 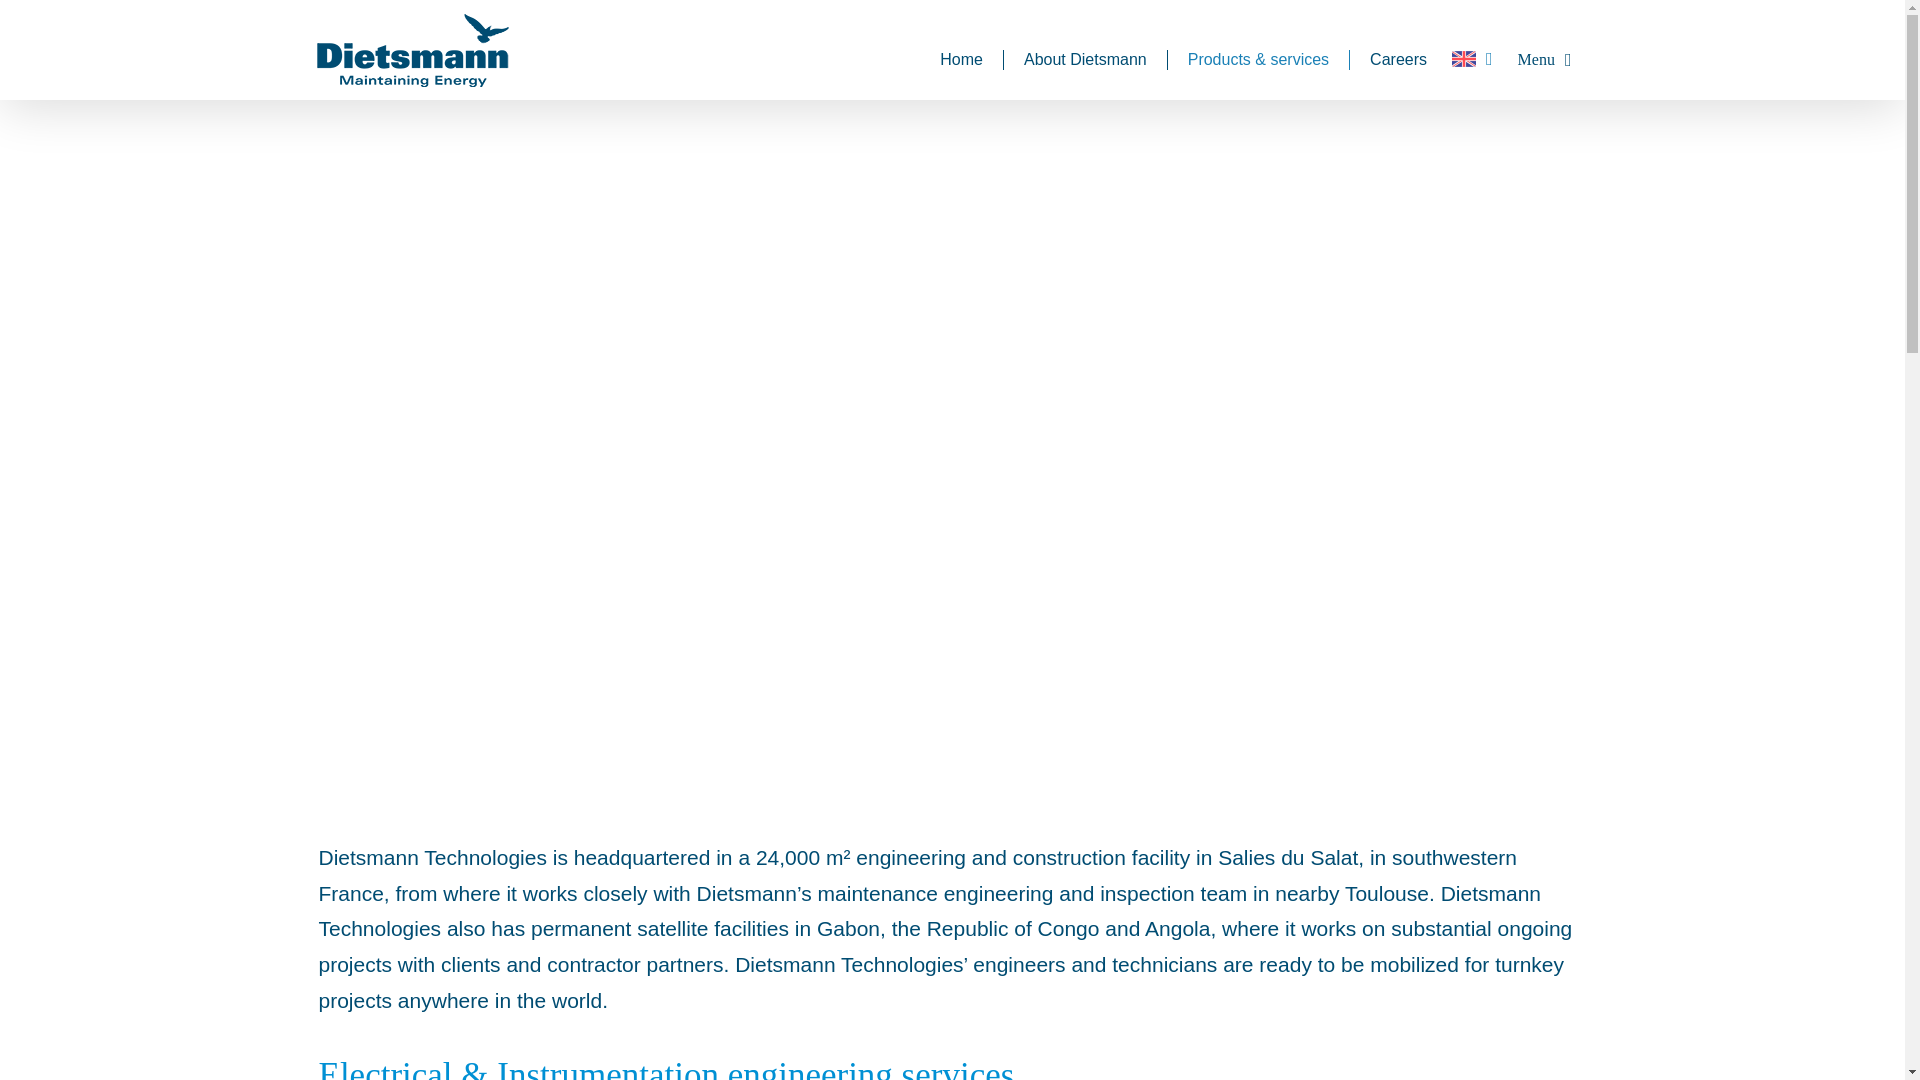 I want to click on Toggle Sliding Bar, so click(x=1545, y=60).